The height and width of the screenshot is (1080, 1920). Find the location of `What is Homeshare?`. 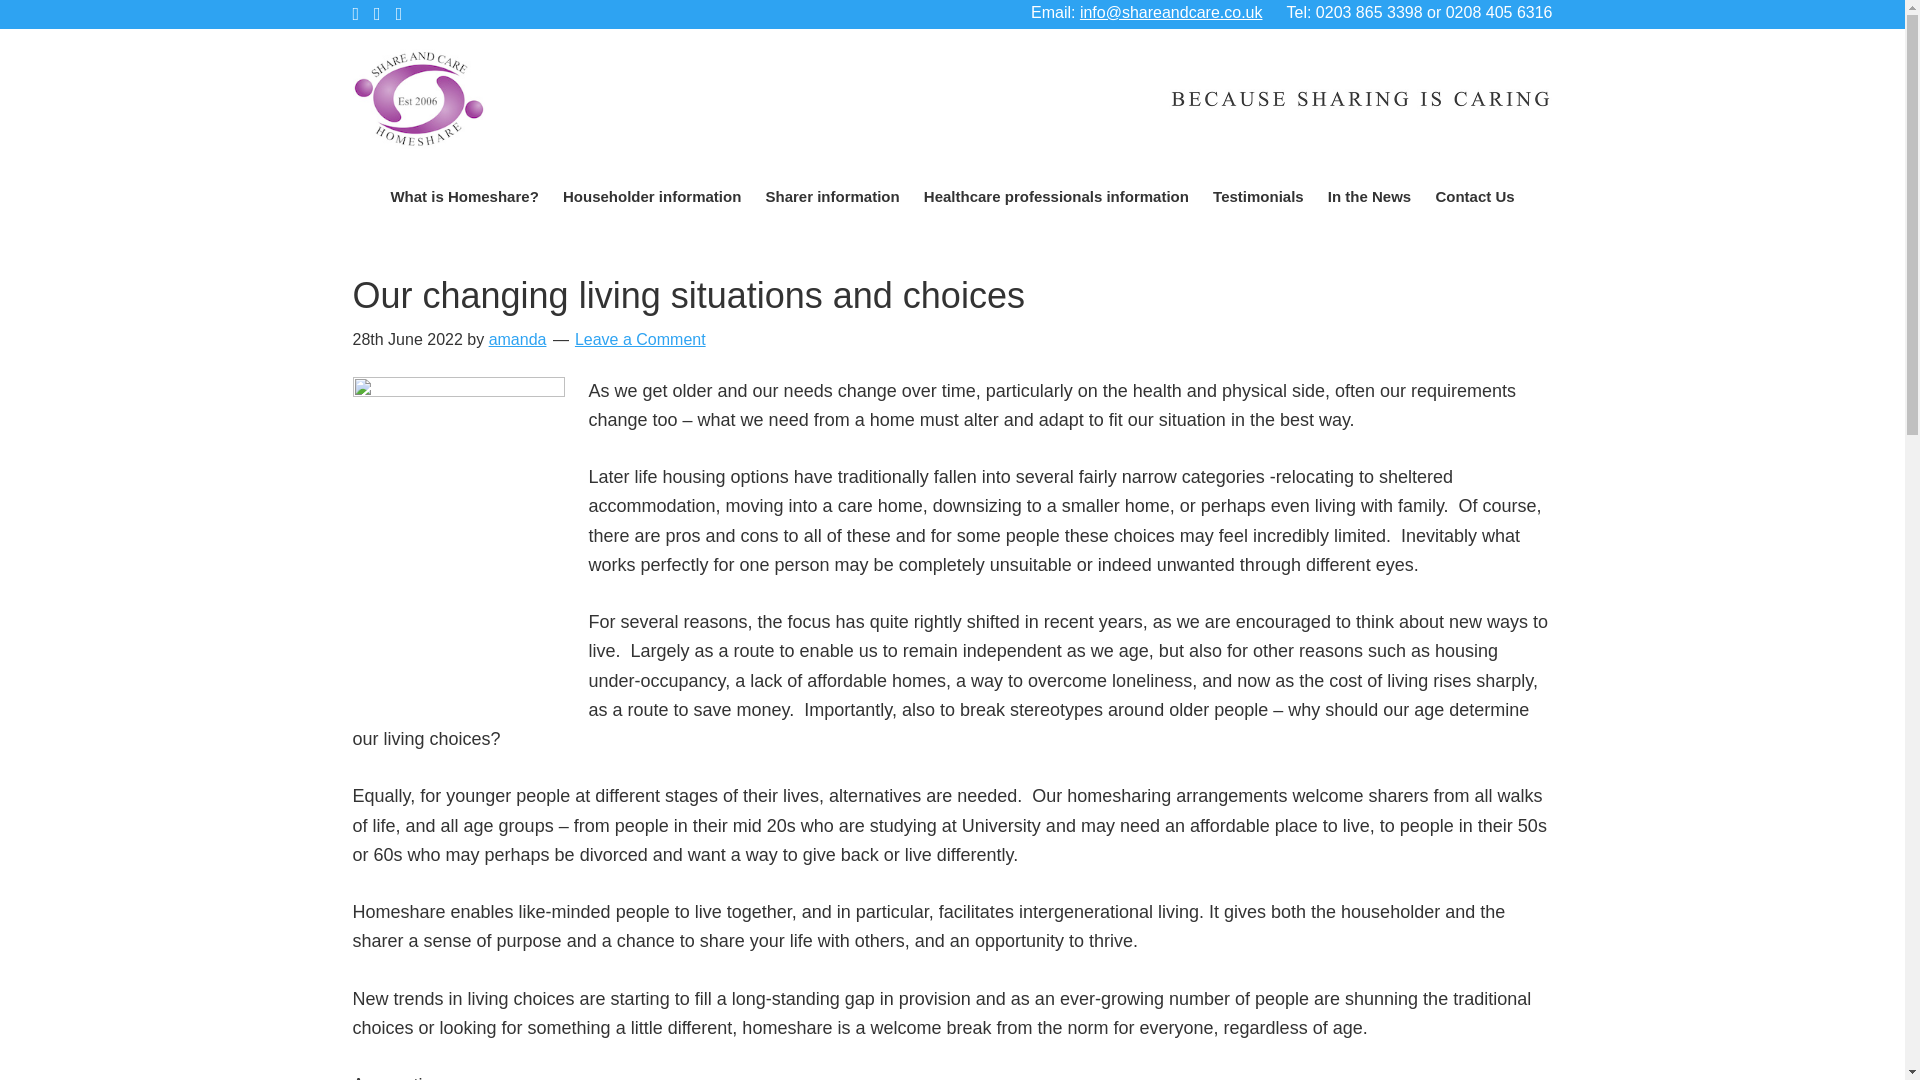

What is Homeshare? is located at coordinates (464, 195).